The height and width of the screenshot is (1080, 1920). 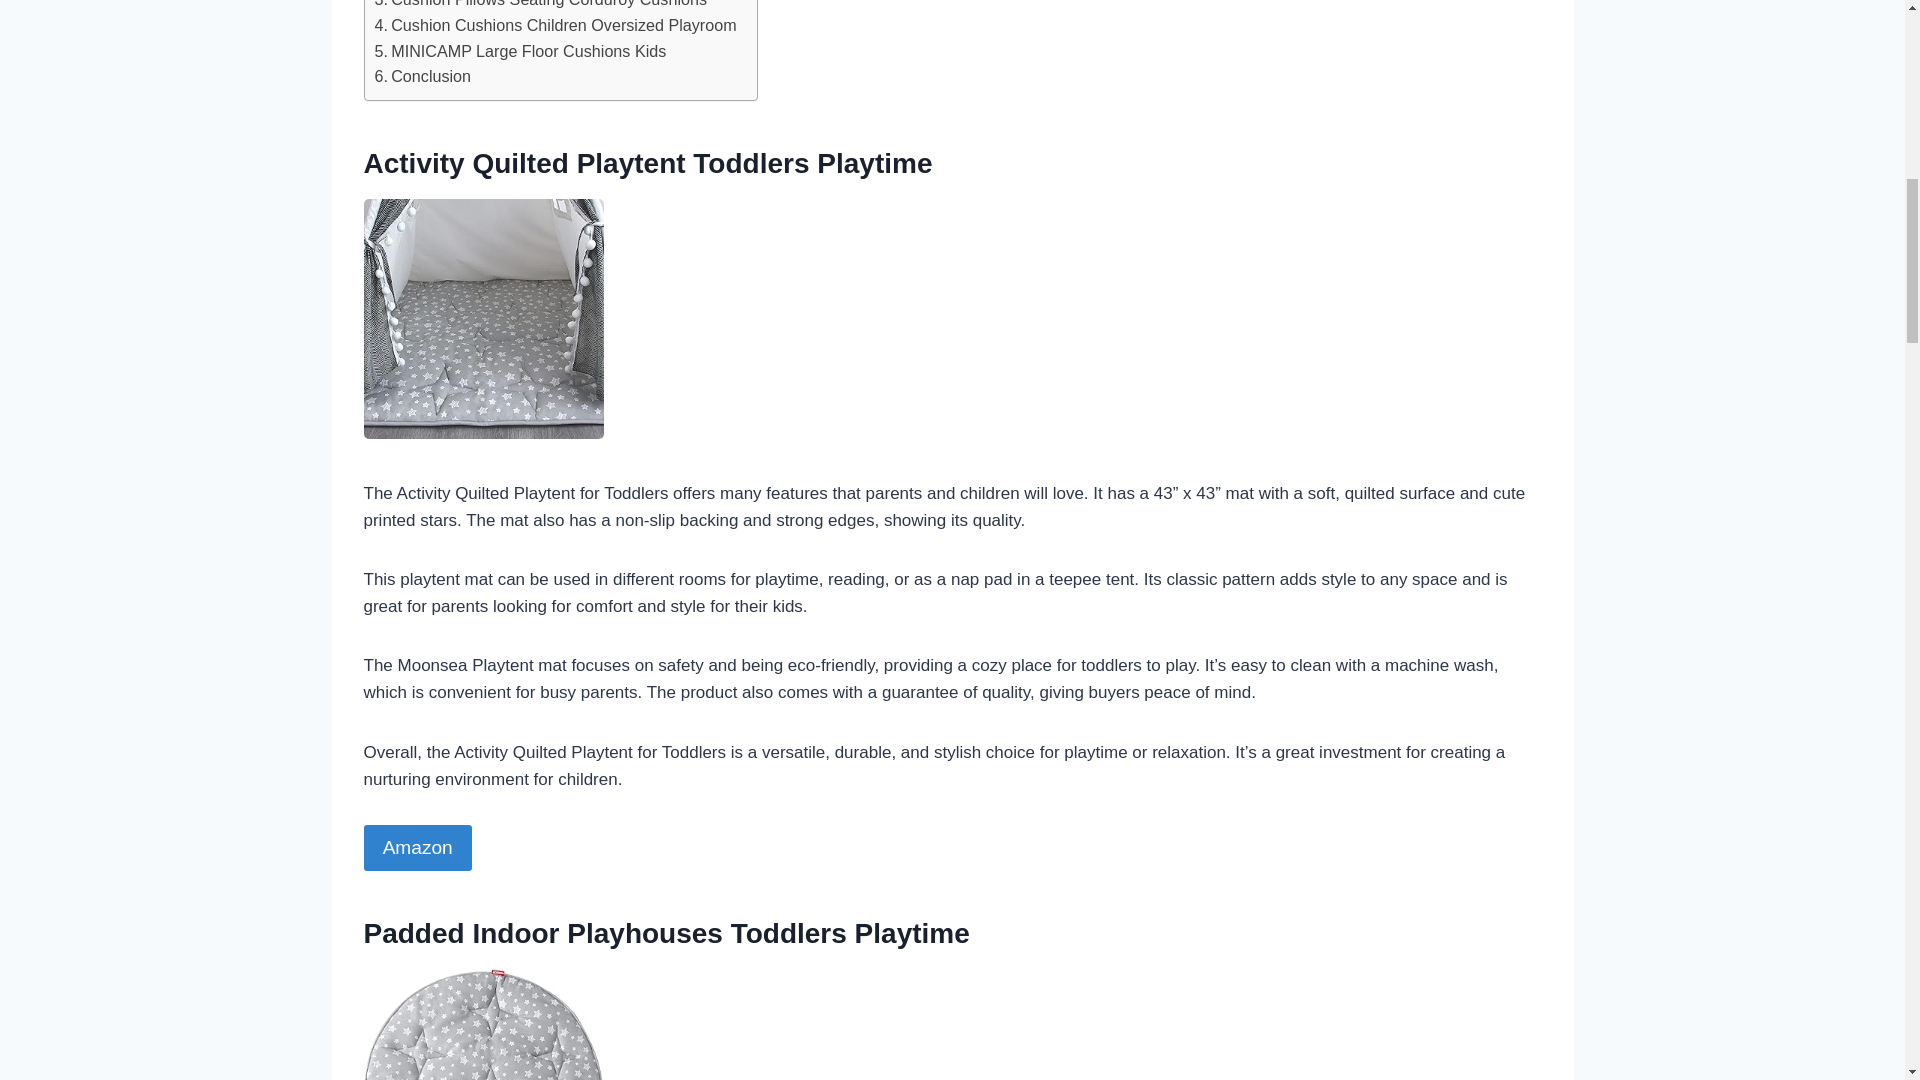 I want to click on Amazon, so click(x=418, y=848).